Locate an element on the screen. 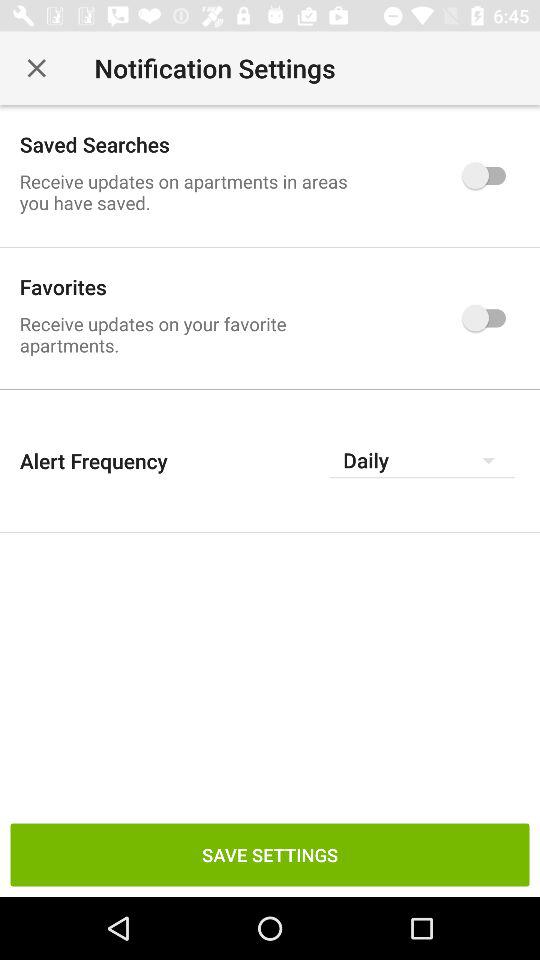  launch icon at the top left corner is located at coordinates (36, 68).